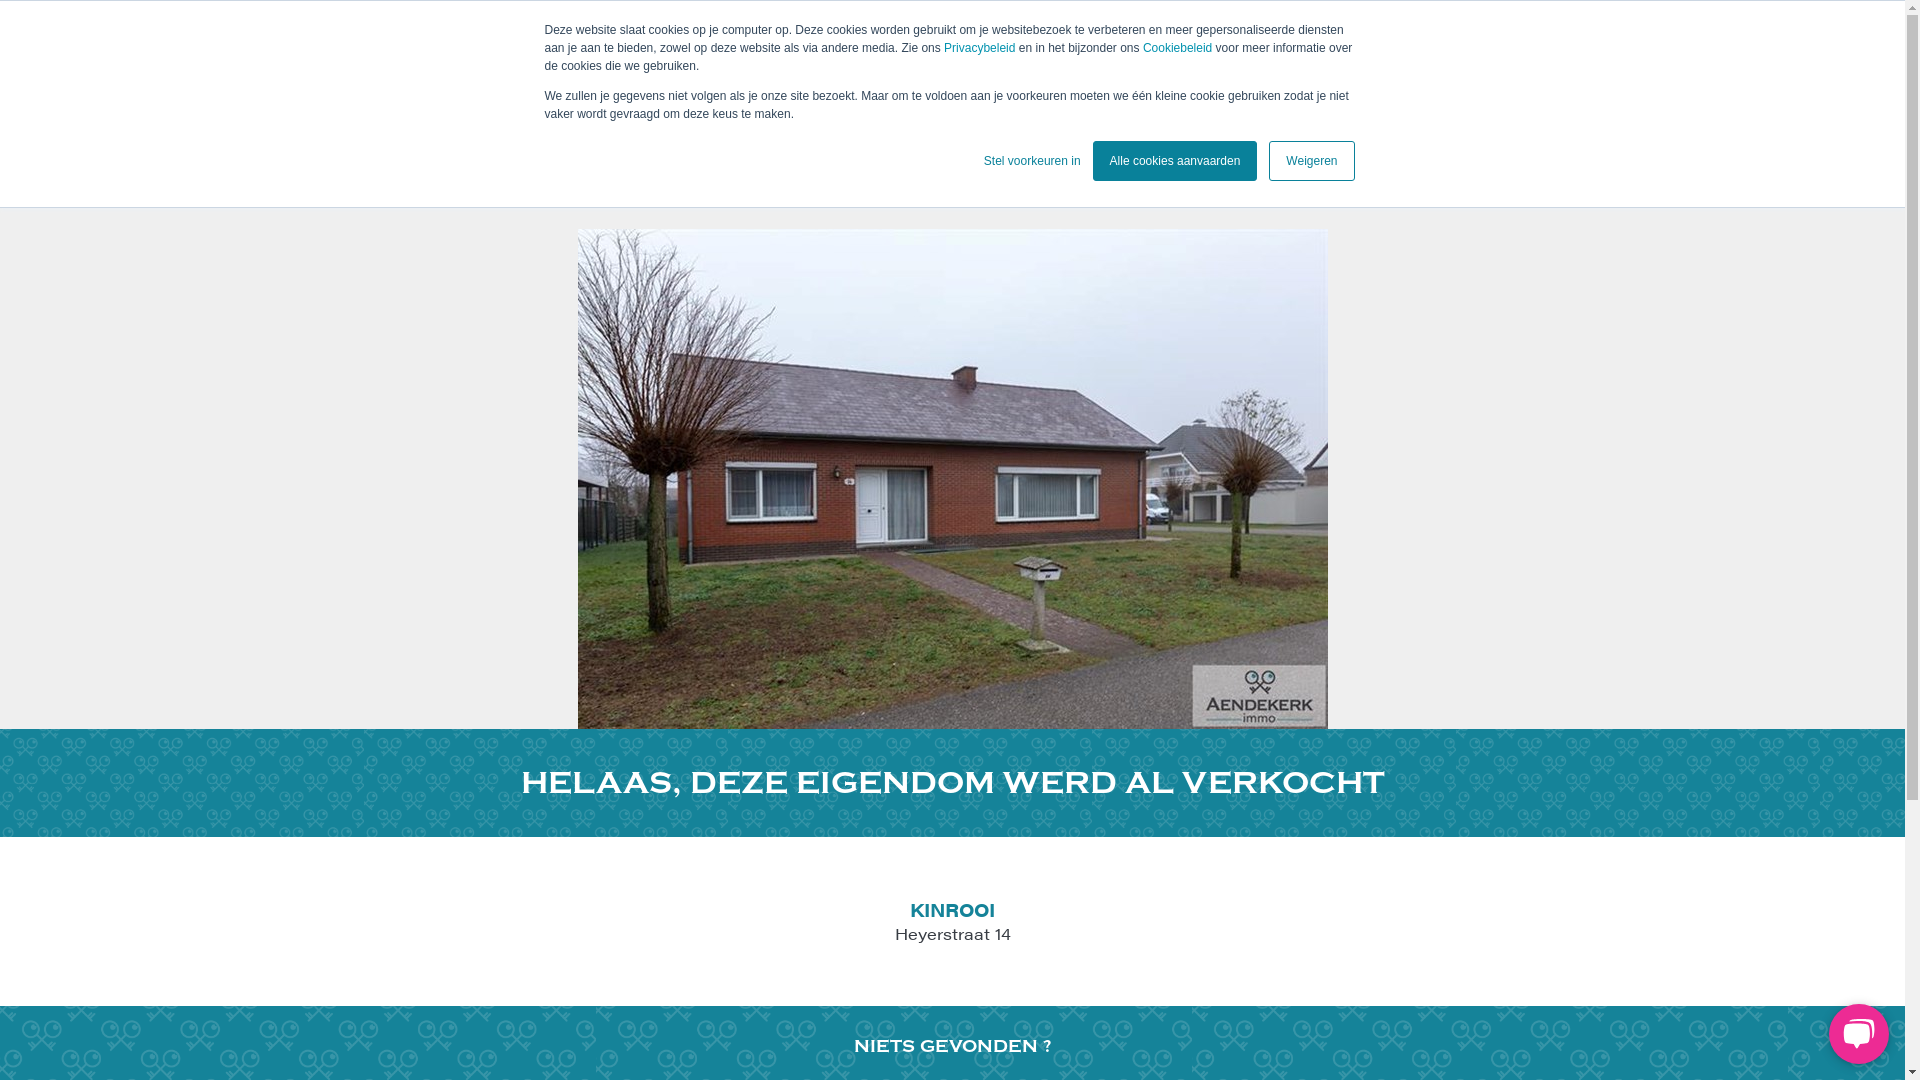 The width and height of the screenshot is (1920, 1080). I want to click on info@aendekerk-immo.be, so click(472, 36).